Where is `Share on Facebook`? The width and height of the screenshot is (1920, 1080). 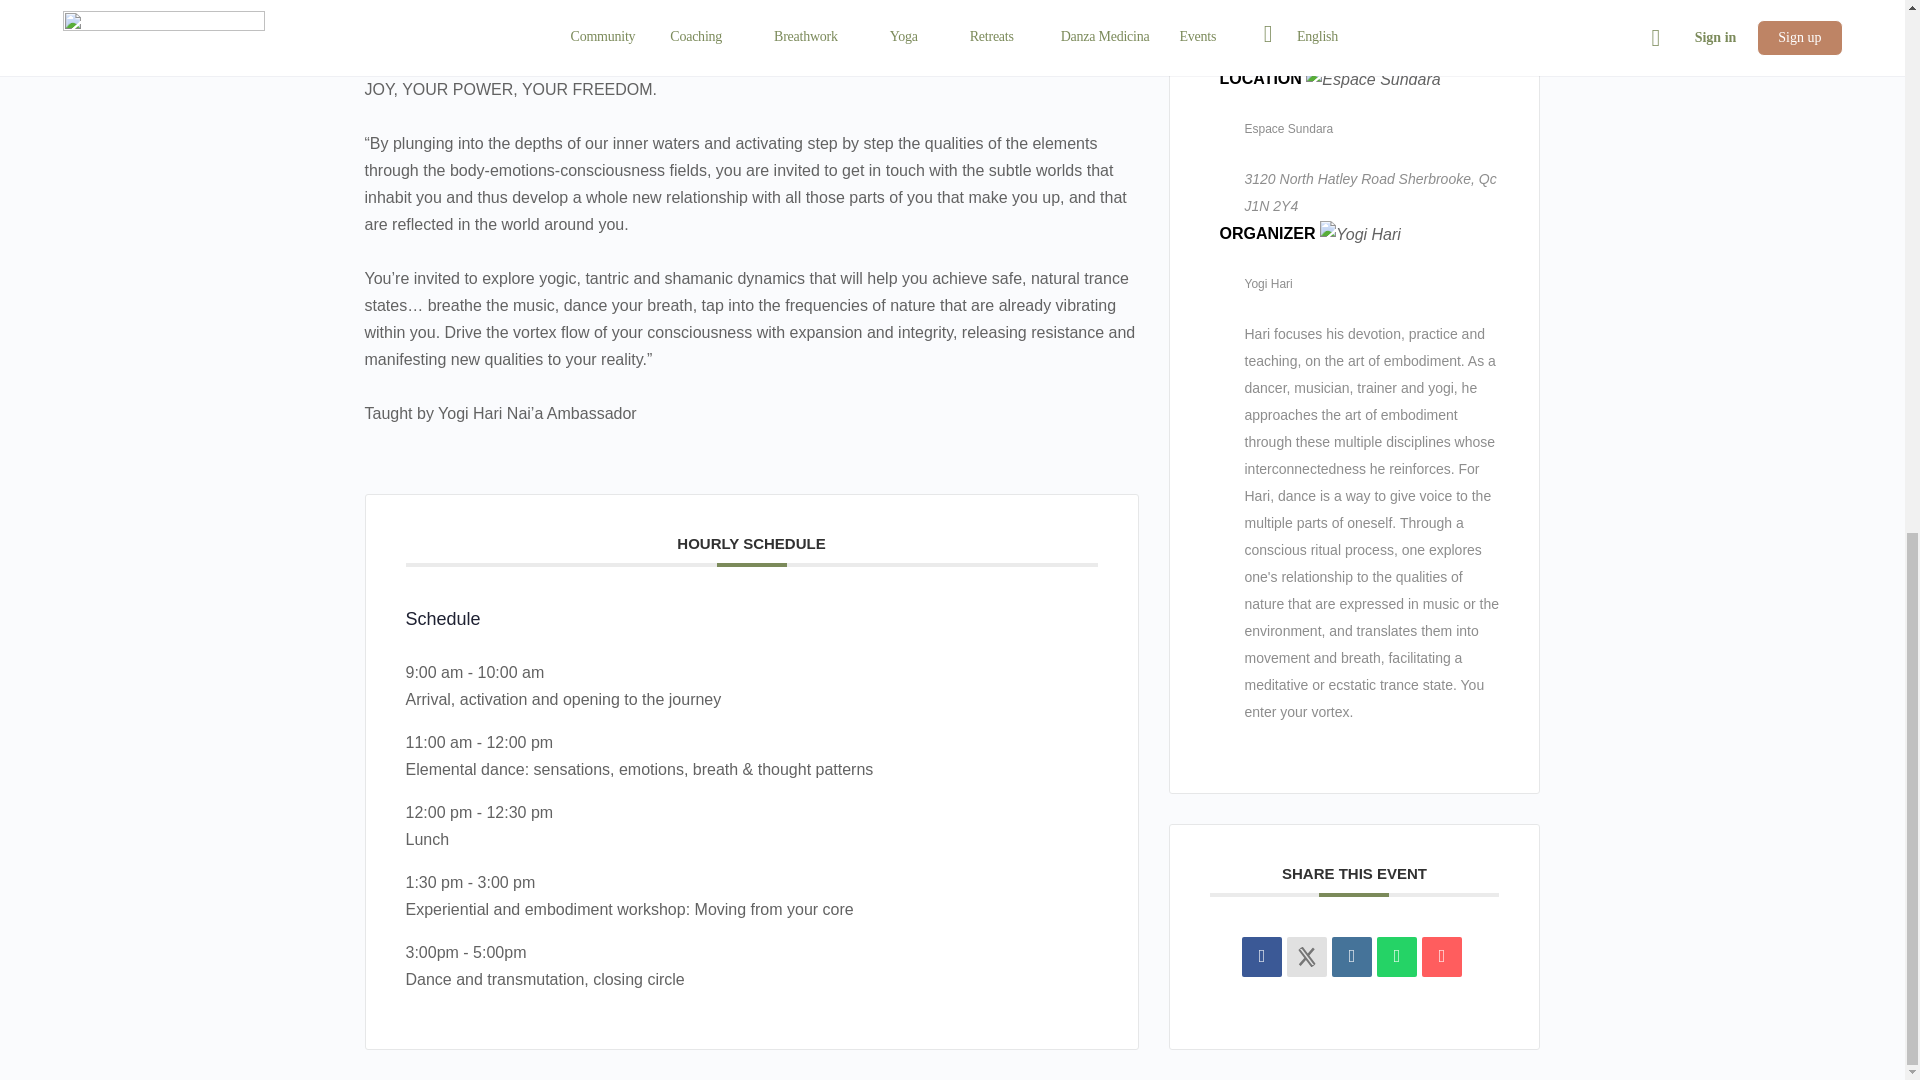 Share on Facebook is located at coordinates (1262, 251).